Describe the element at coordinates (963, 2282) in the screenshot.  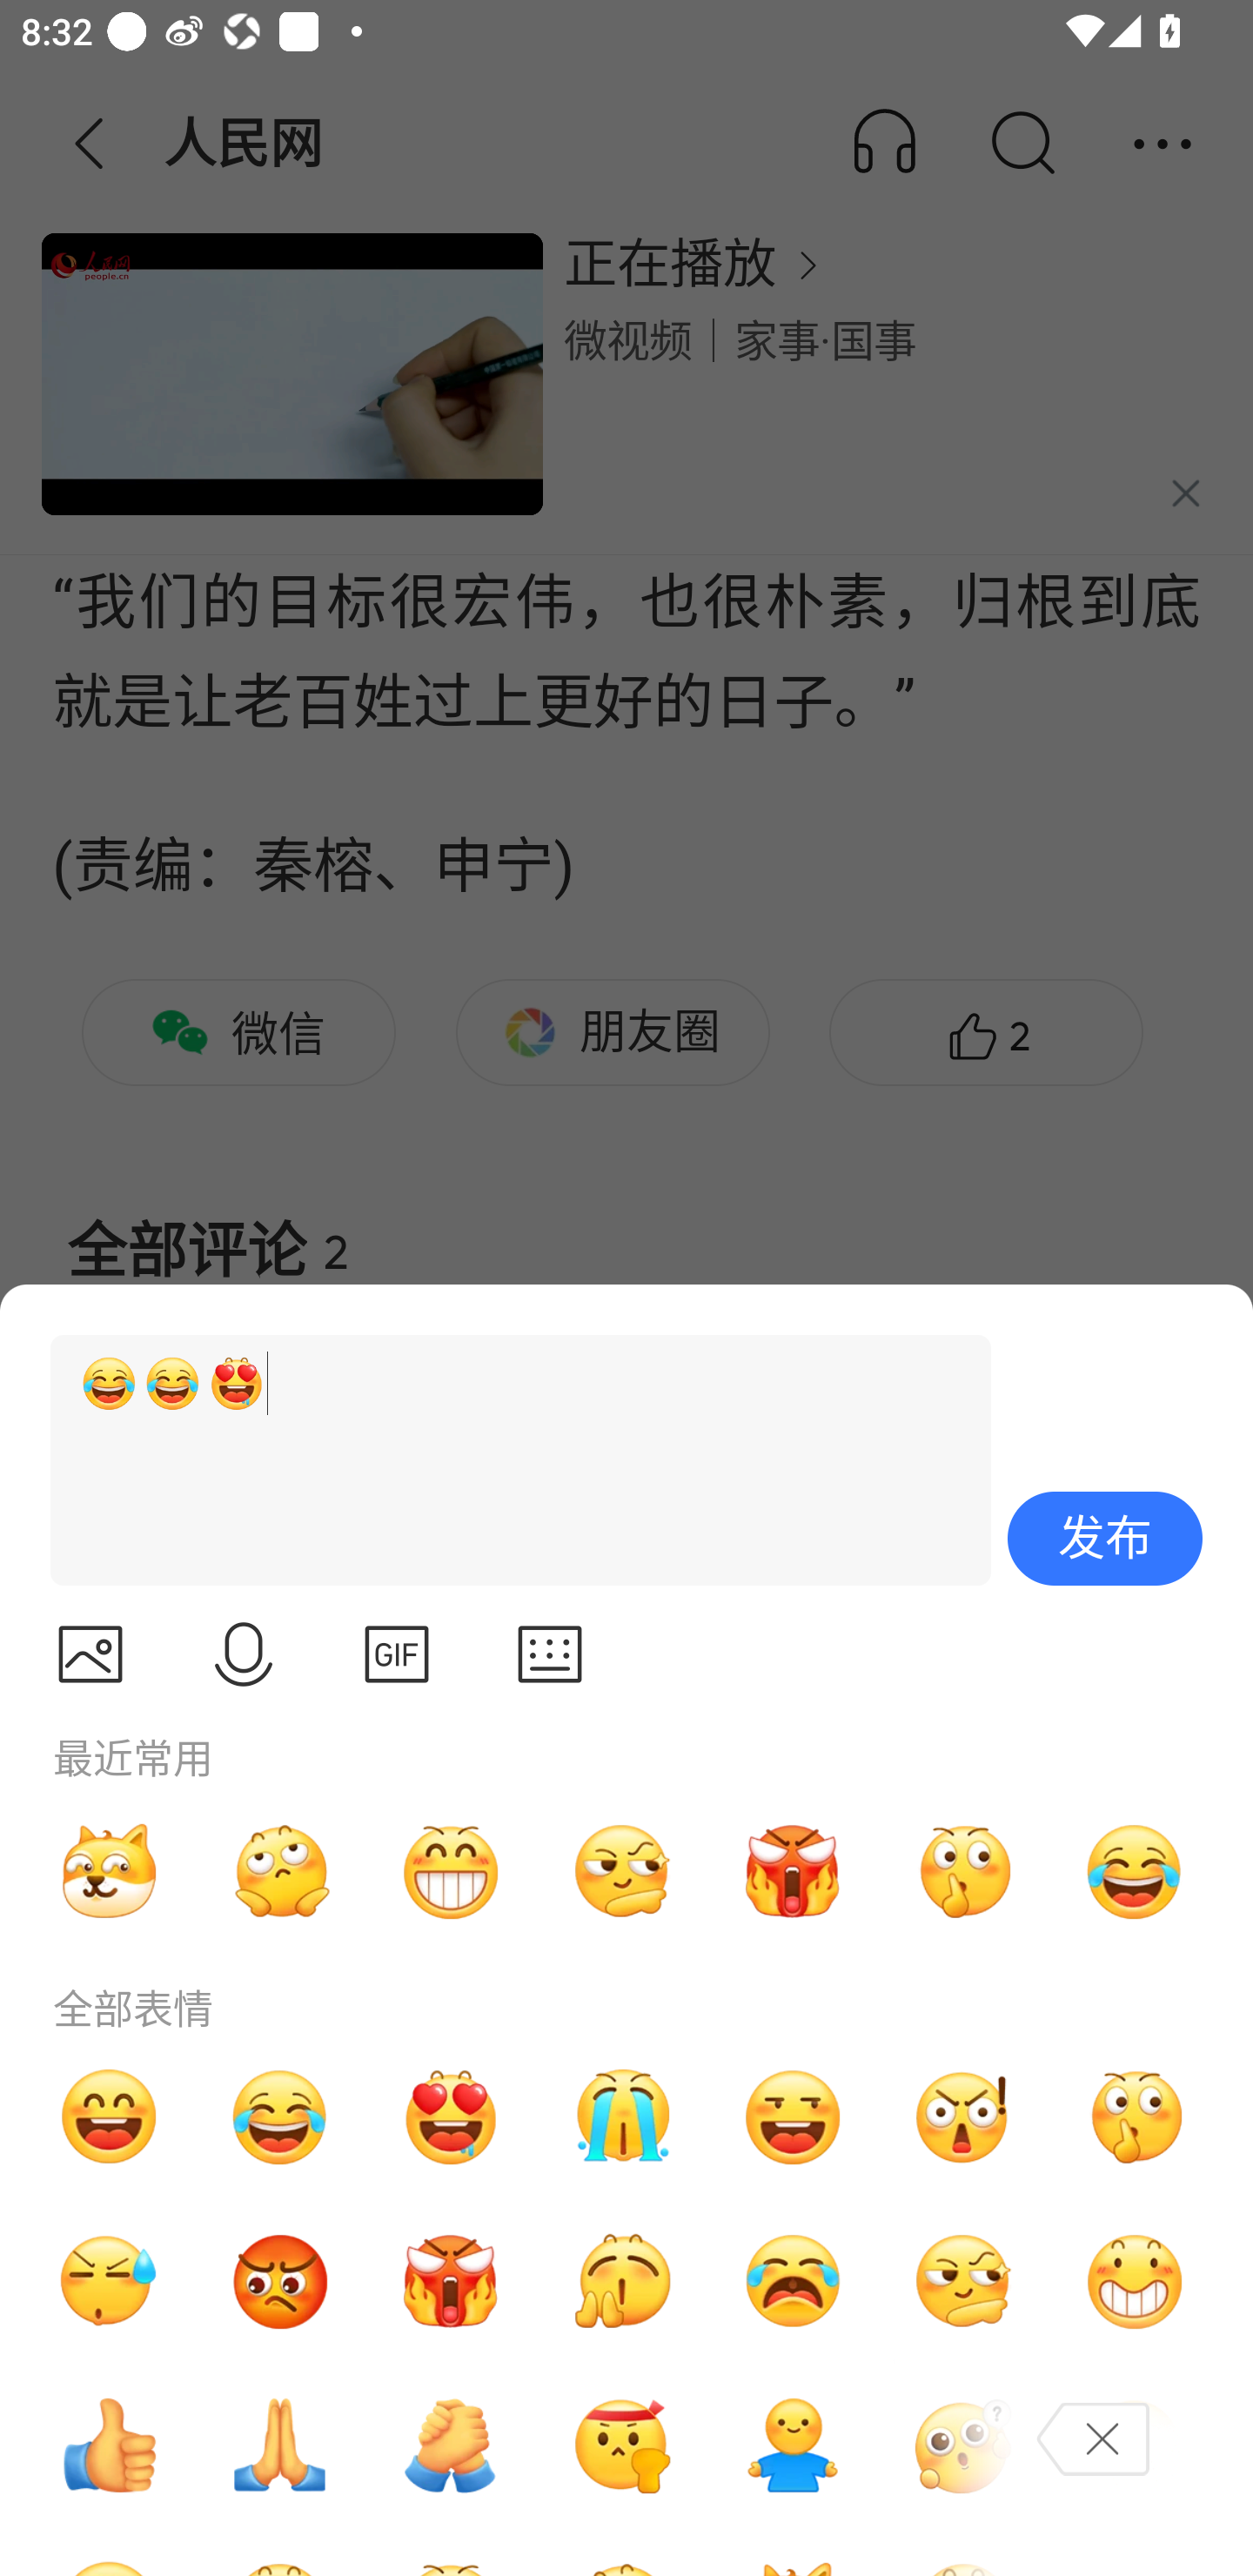
I see `机智` at that location.